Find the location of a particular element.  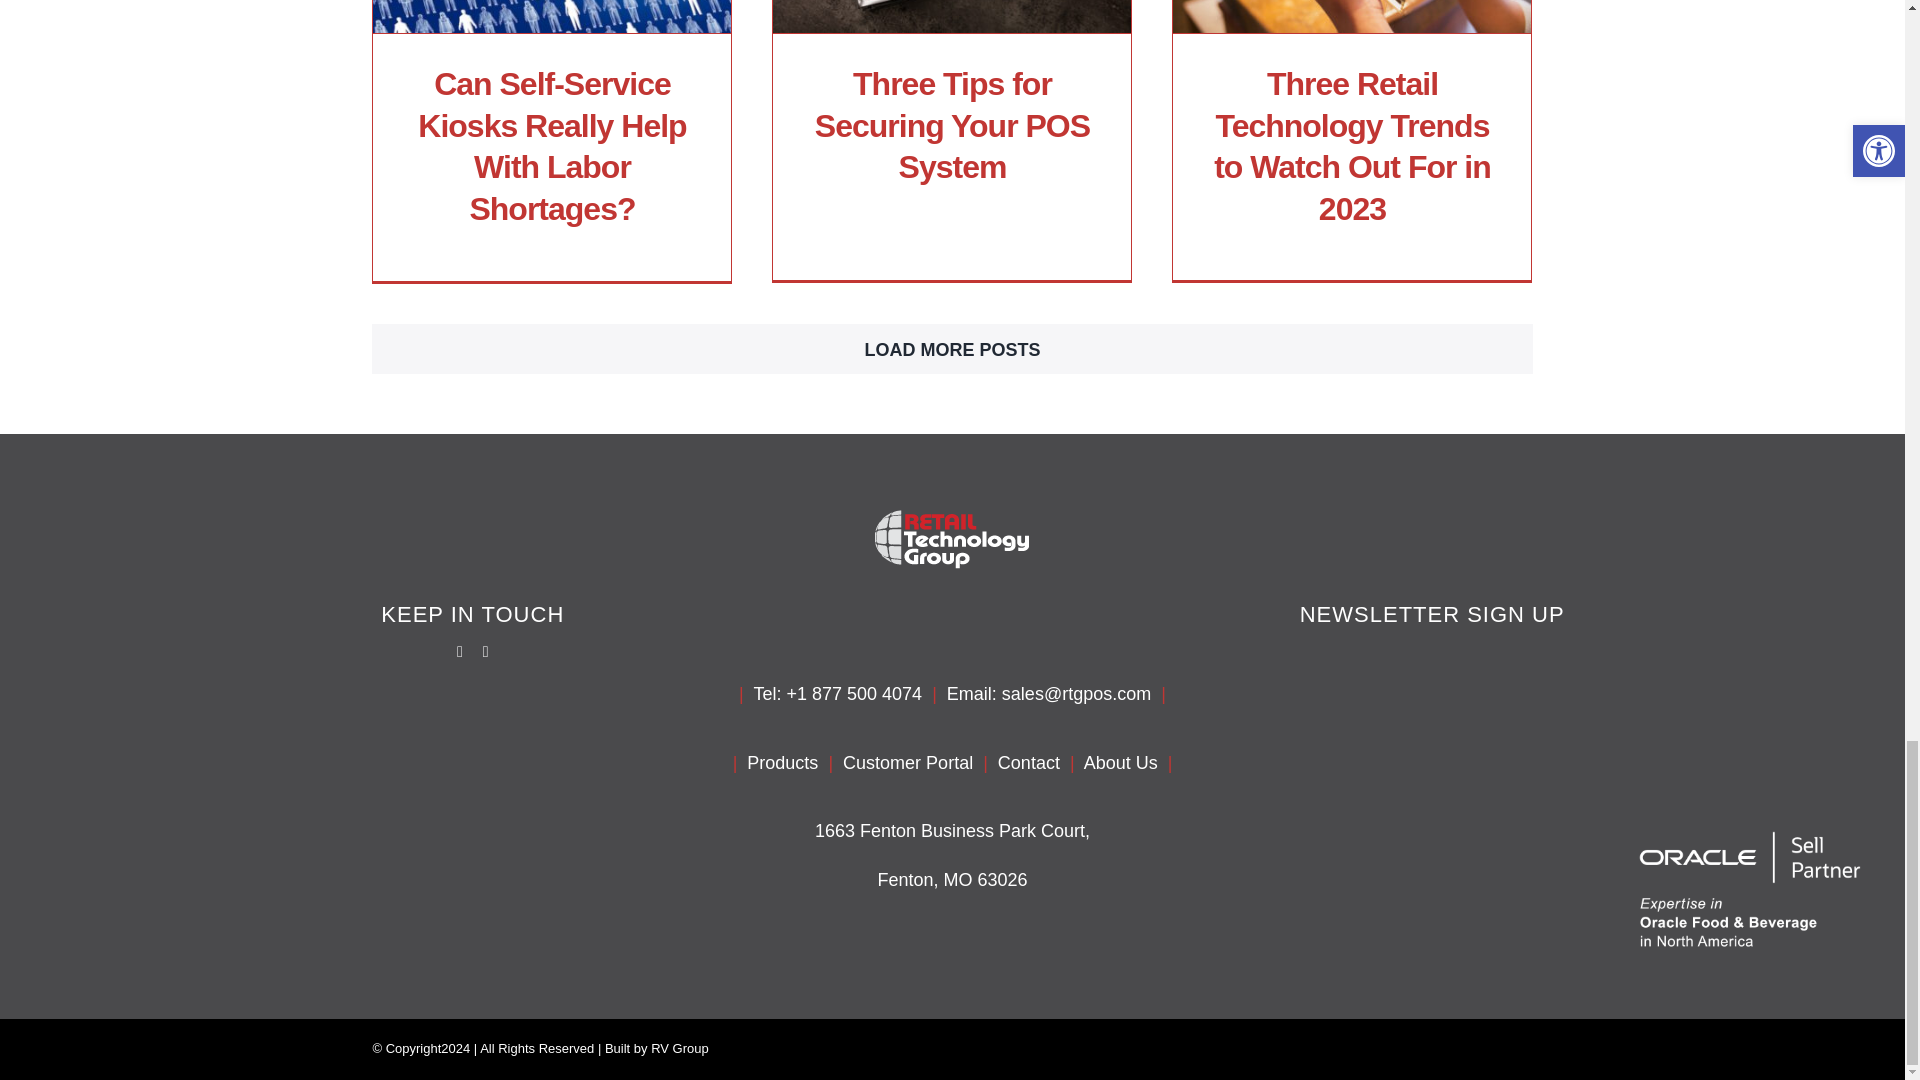

Retail Technology Group is located at coordinates (952, 539).